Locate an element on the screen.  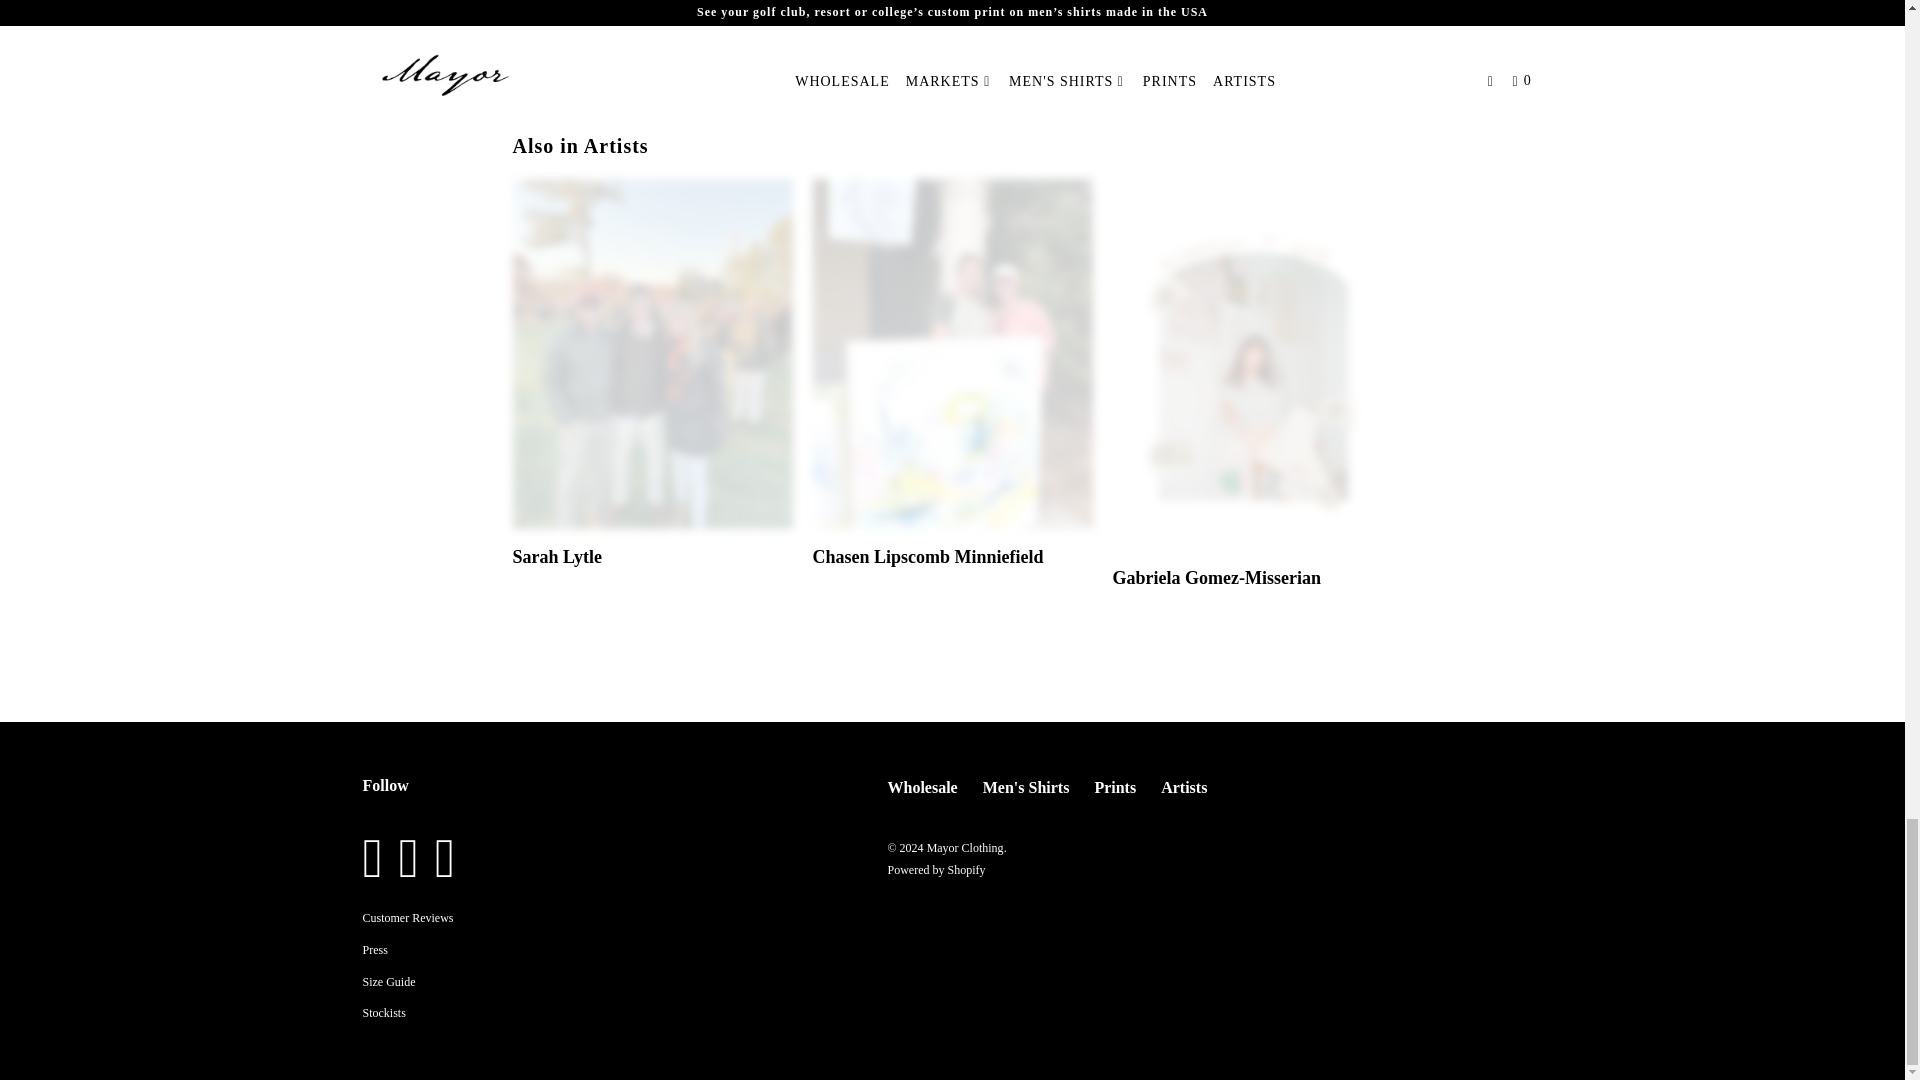
Chasen Lipscomb Minniefield is located at coordinates (927, 556).